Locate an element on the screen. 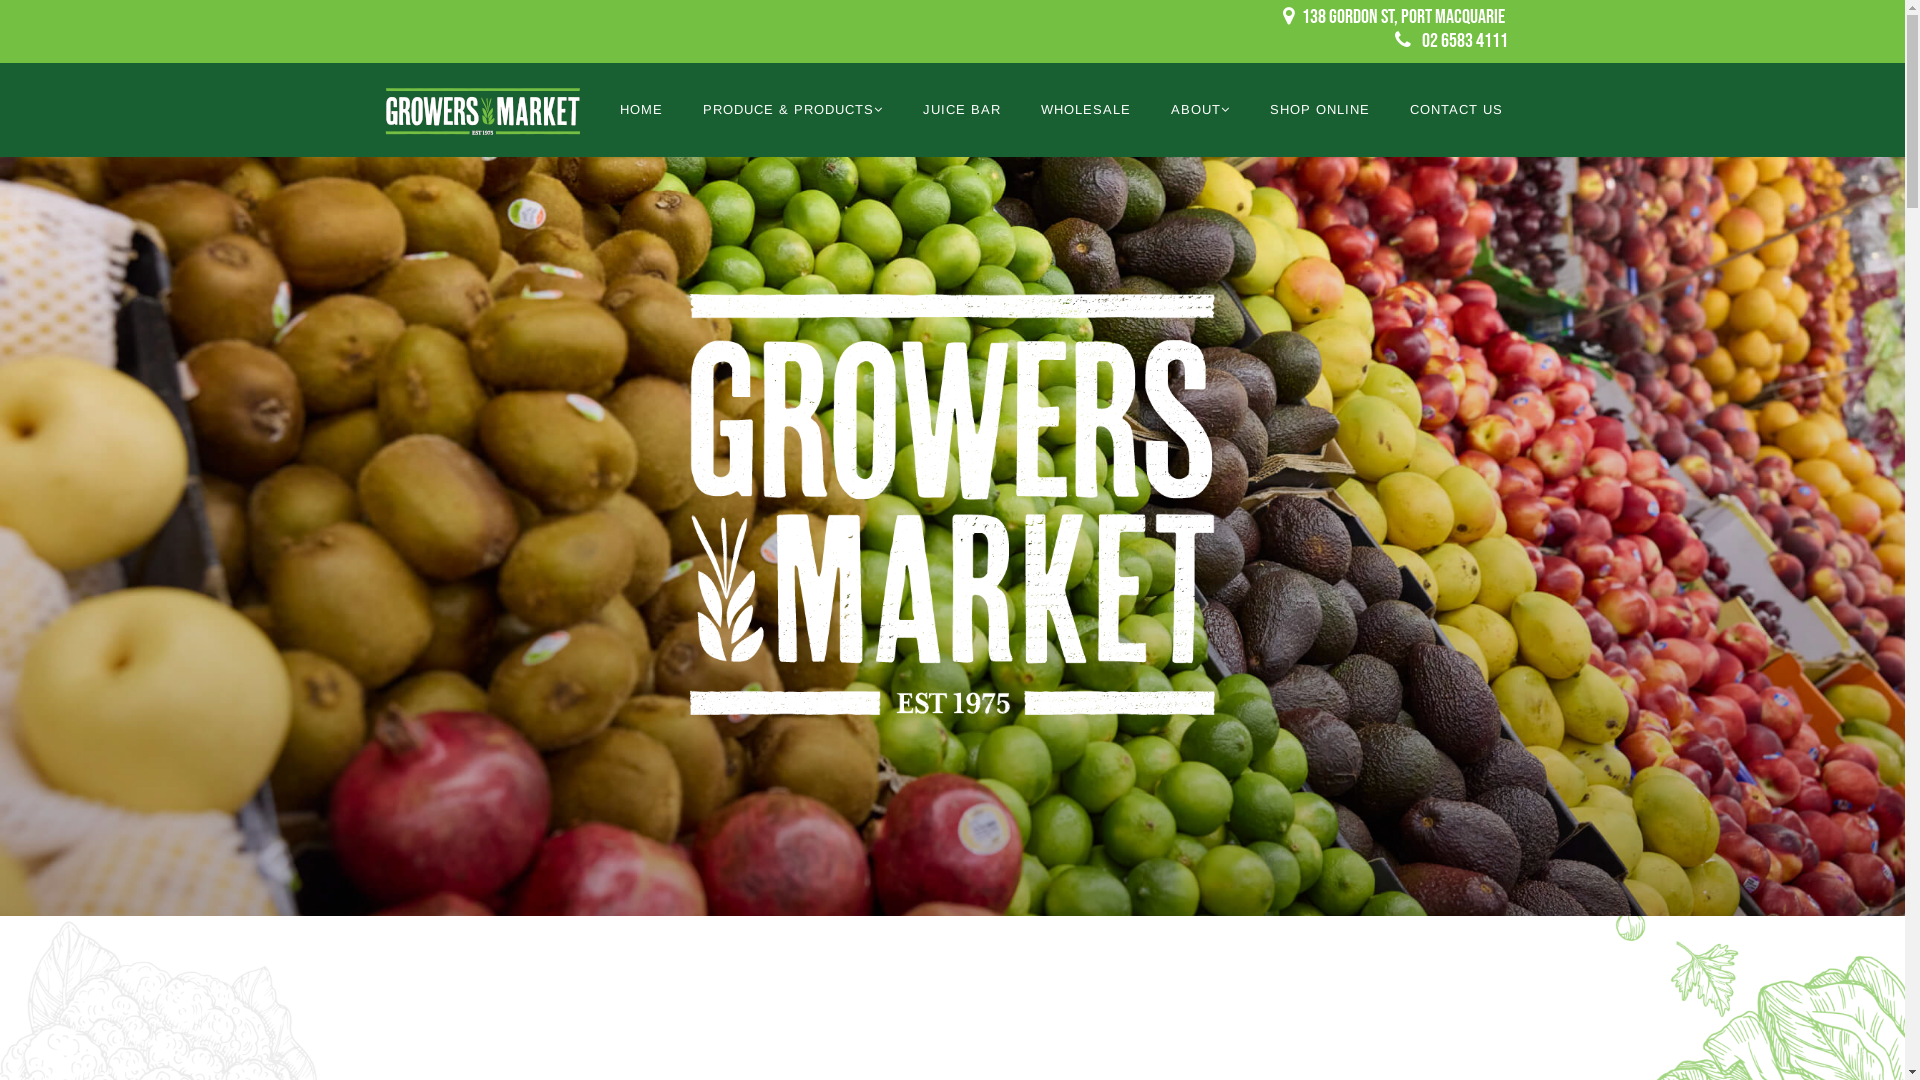 The image size is (1920, 1080). JUICE BAR is located at coordinates (961, 110).